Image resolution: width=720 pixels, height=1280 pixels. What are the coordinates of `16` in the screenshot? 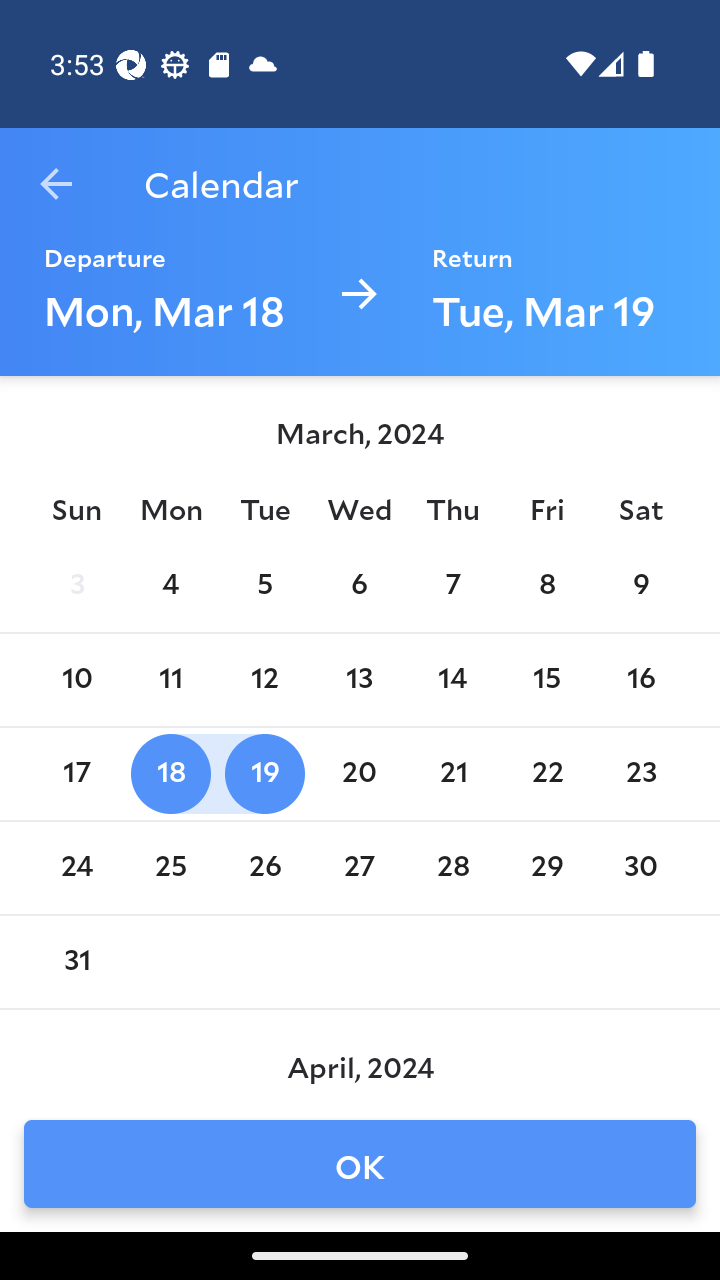 It's located at (641, 680).